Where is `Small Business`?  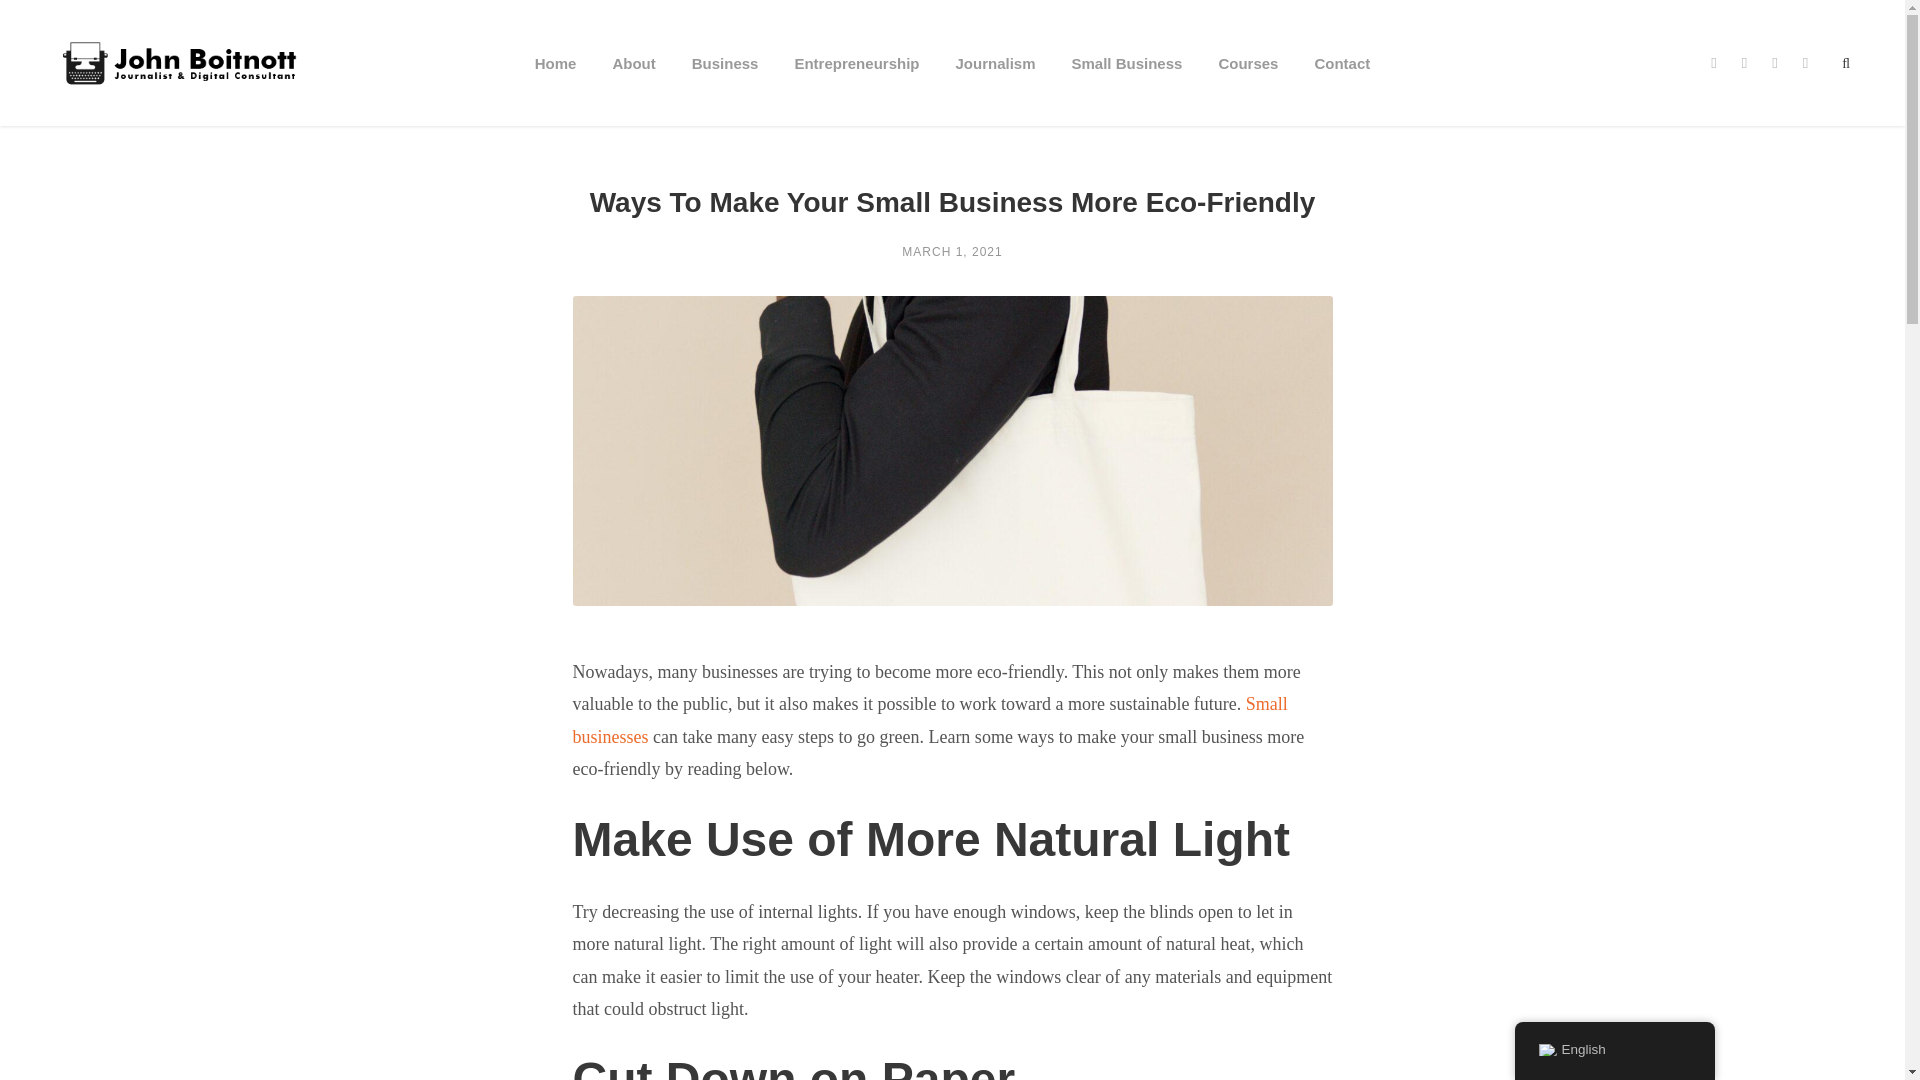
Small Business is located at coordinates (1126, 88).